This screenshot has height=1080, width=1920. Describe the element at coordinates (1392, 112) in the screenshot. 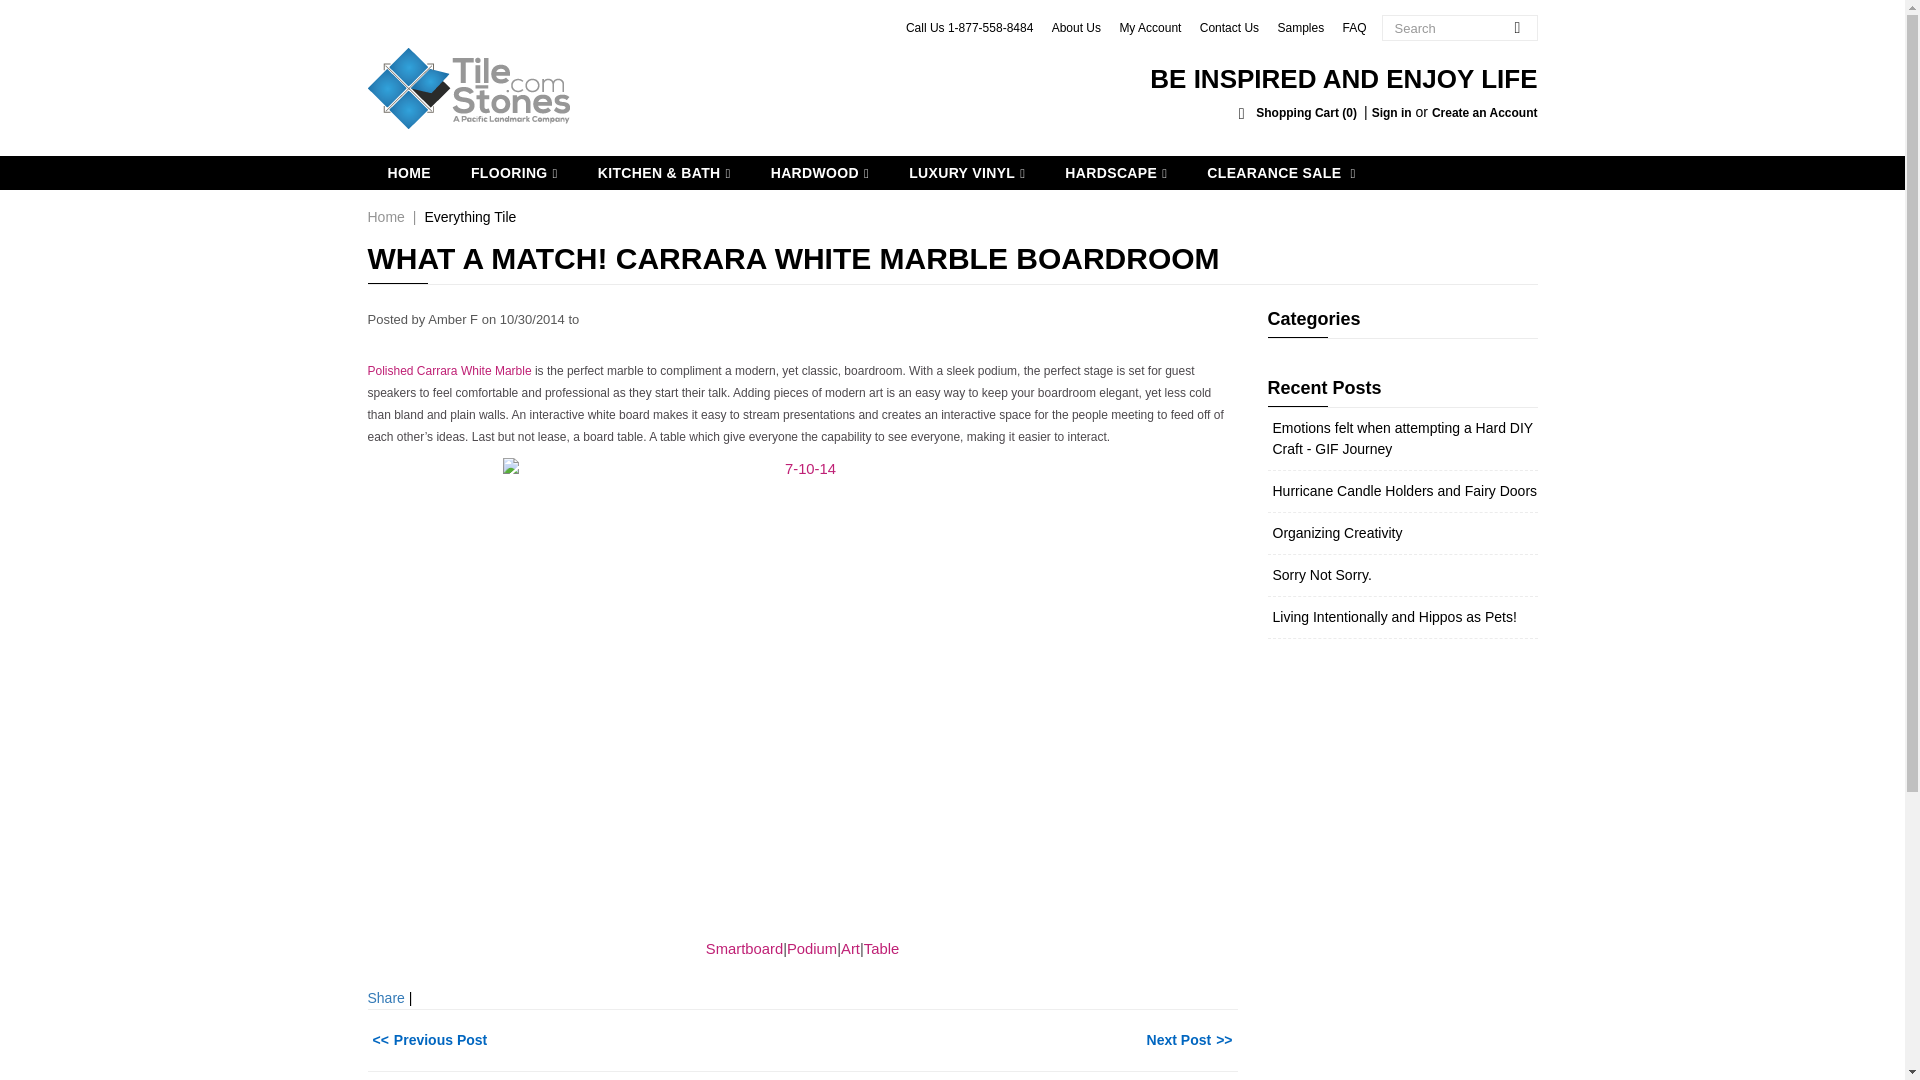

I see `Sign in` at that location.